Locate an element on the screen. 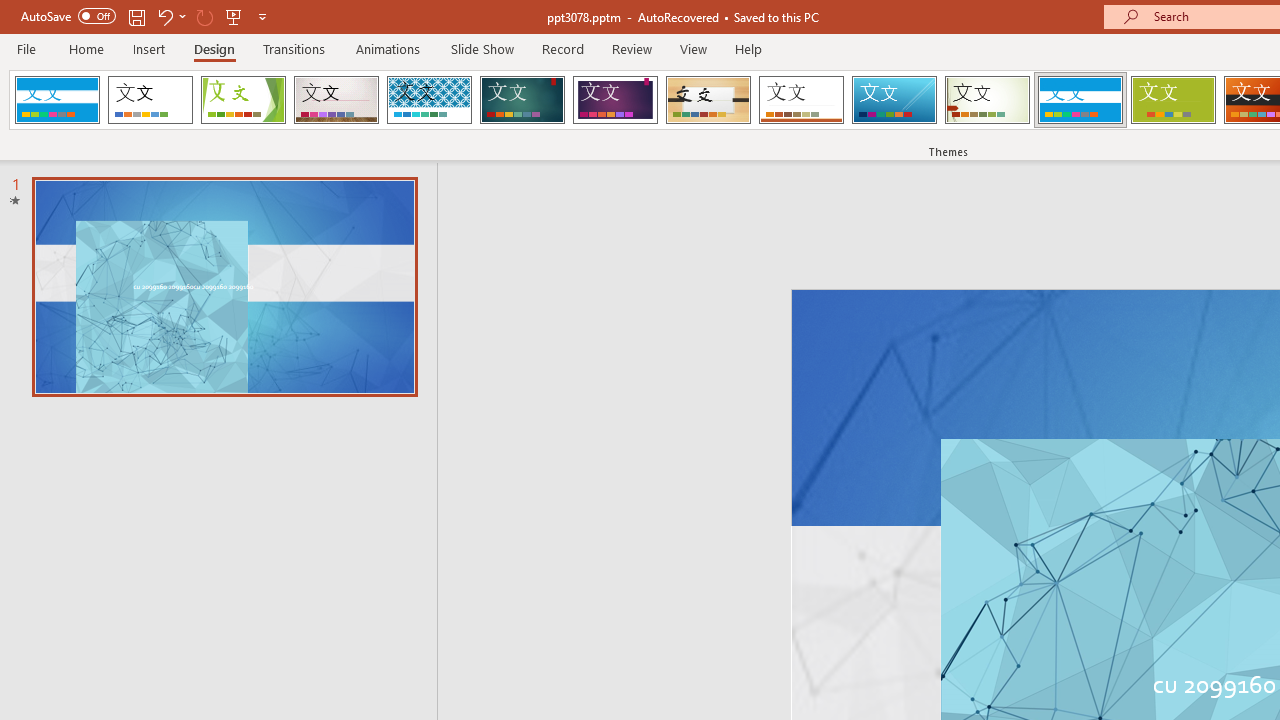 The width and height of the screenshot is (1280, 720). Integral is located at coordinates (429, 100).